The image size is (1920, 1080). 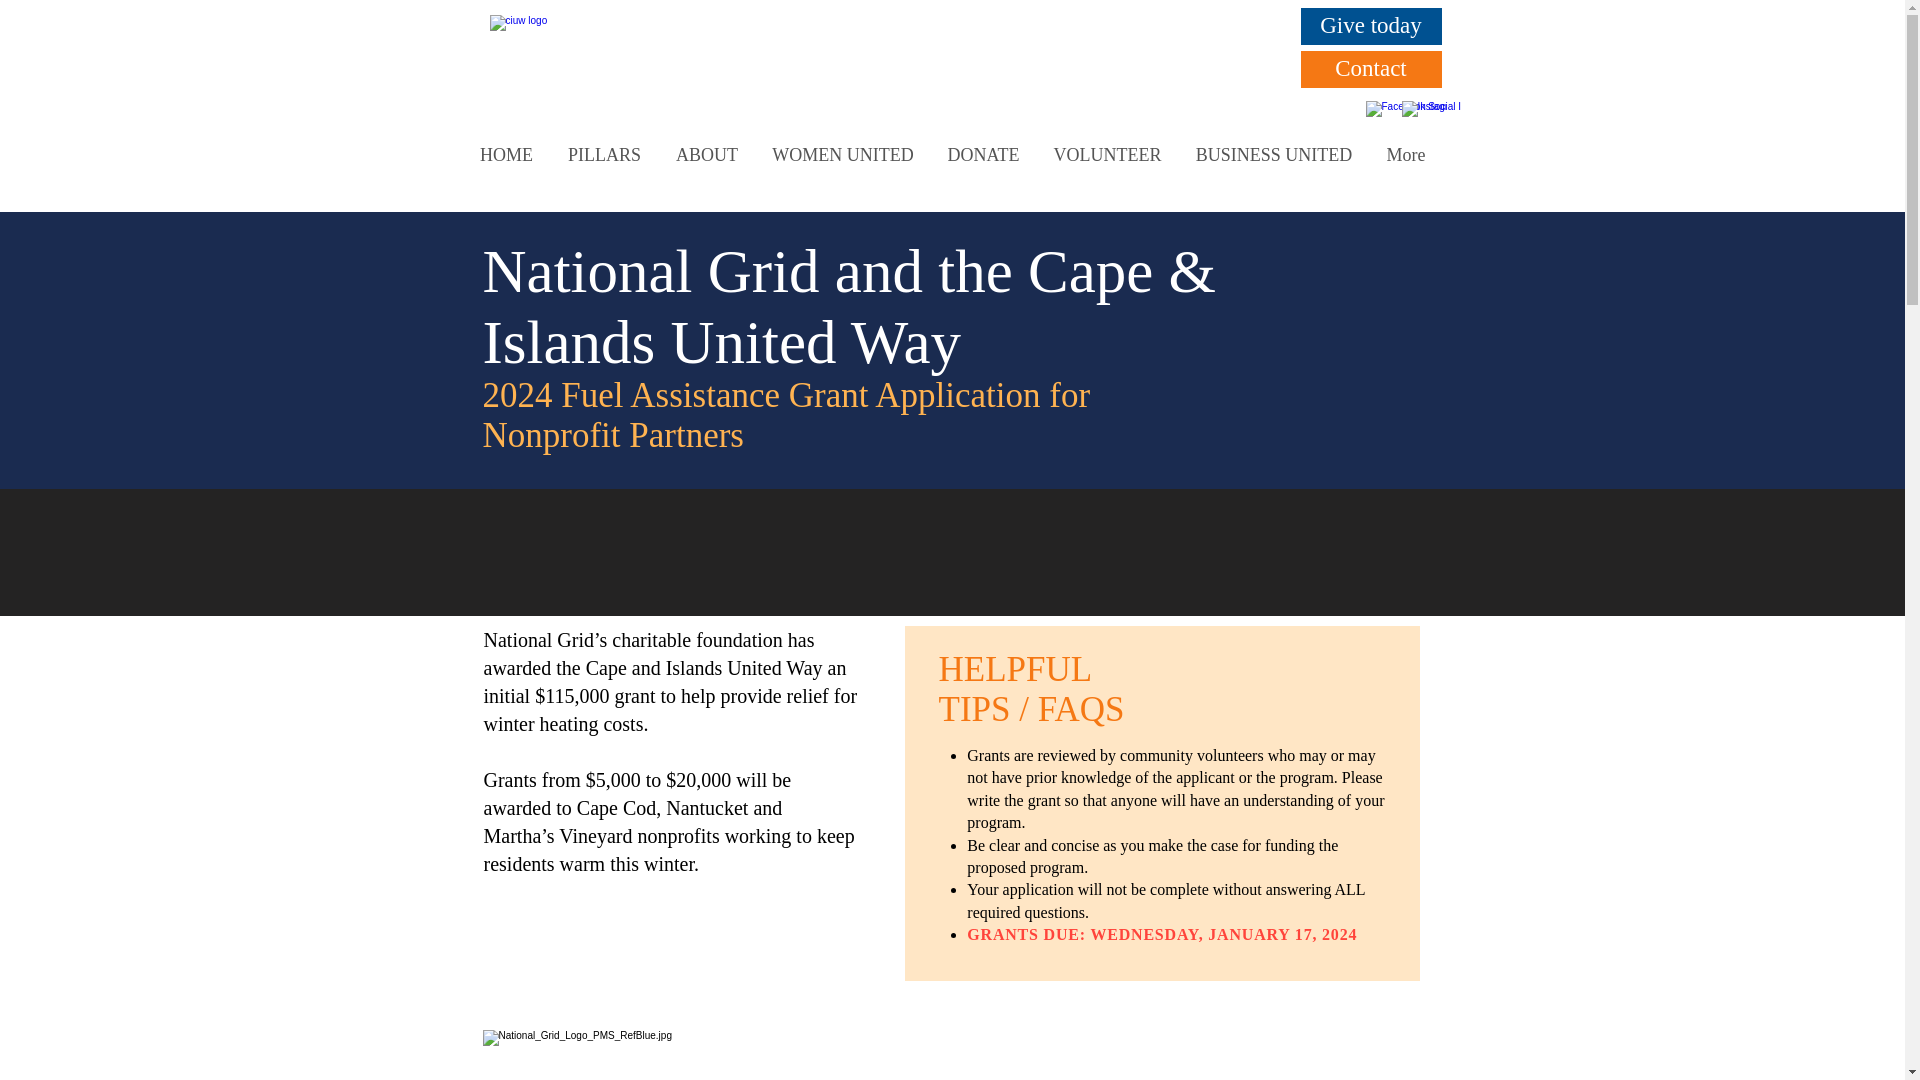 What do you see at coordinates (1370, 26) in the screenshot?
I see `Give today` at bounding box center [1370, 26].